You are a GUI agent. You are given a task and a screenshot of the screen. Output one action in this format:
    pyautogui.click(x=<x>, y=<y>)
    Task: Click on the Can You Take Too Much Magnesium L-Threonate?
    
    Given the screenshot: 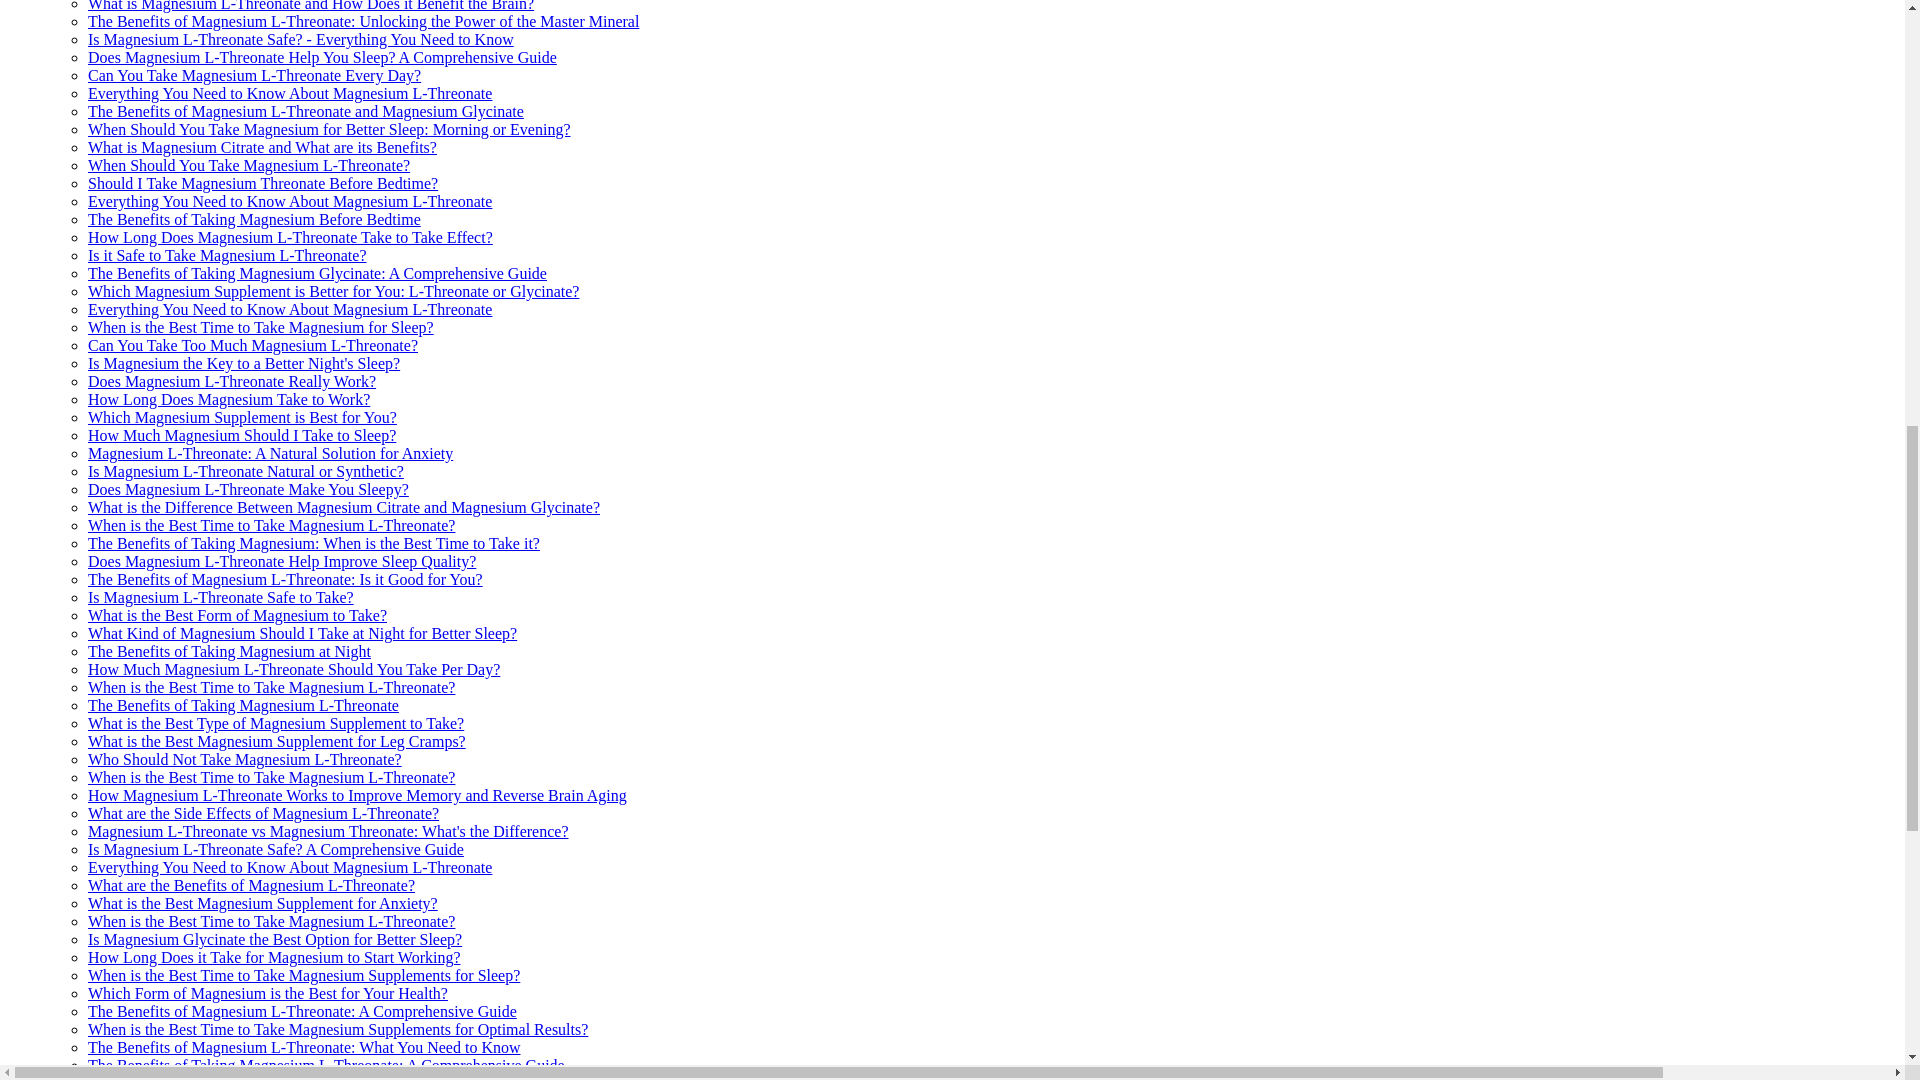 What is the action you would take?
    pyautogui.click(x=253, y=345)
    